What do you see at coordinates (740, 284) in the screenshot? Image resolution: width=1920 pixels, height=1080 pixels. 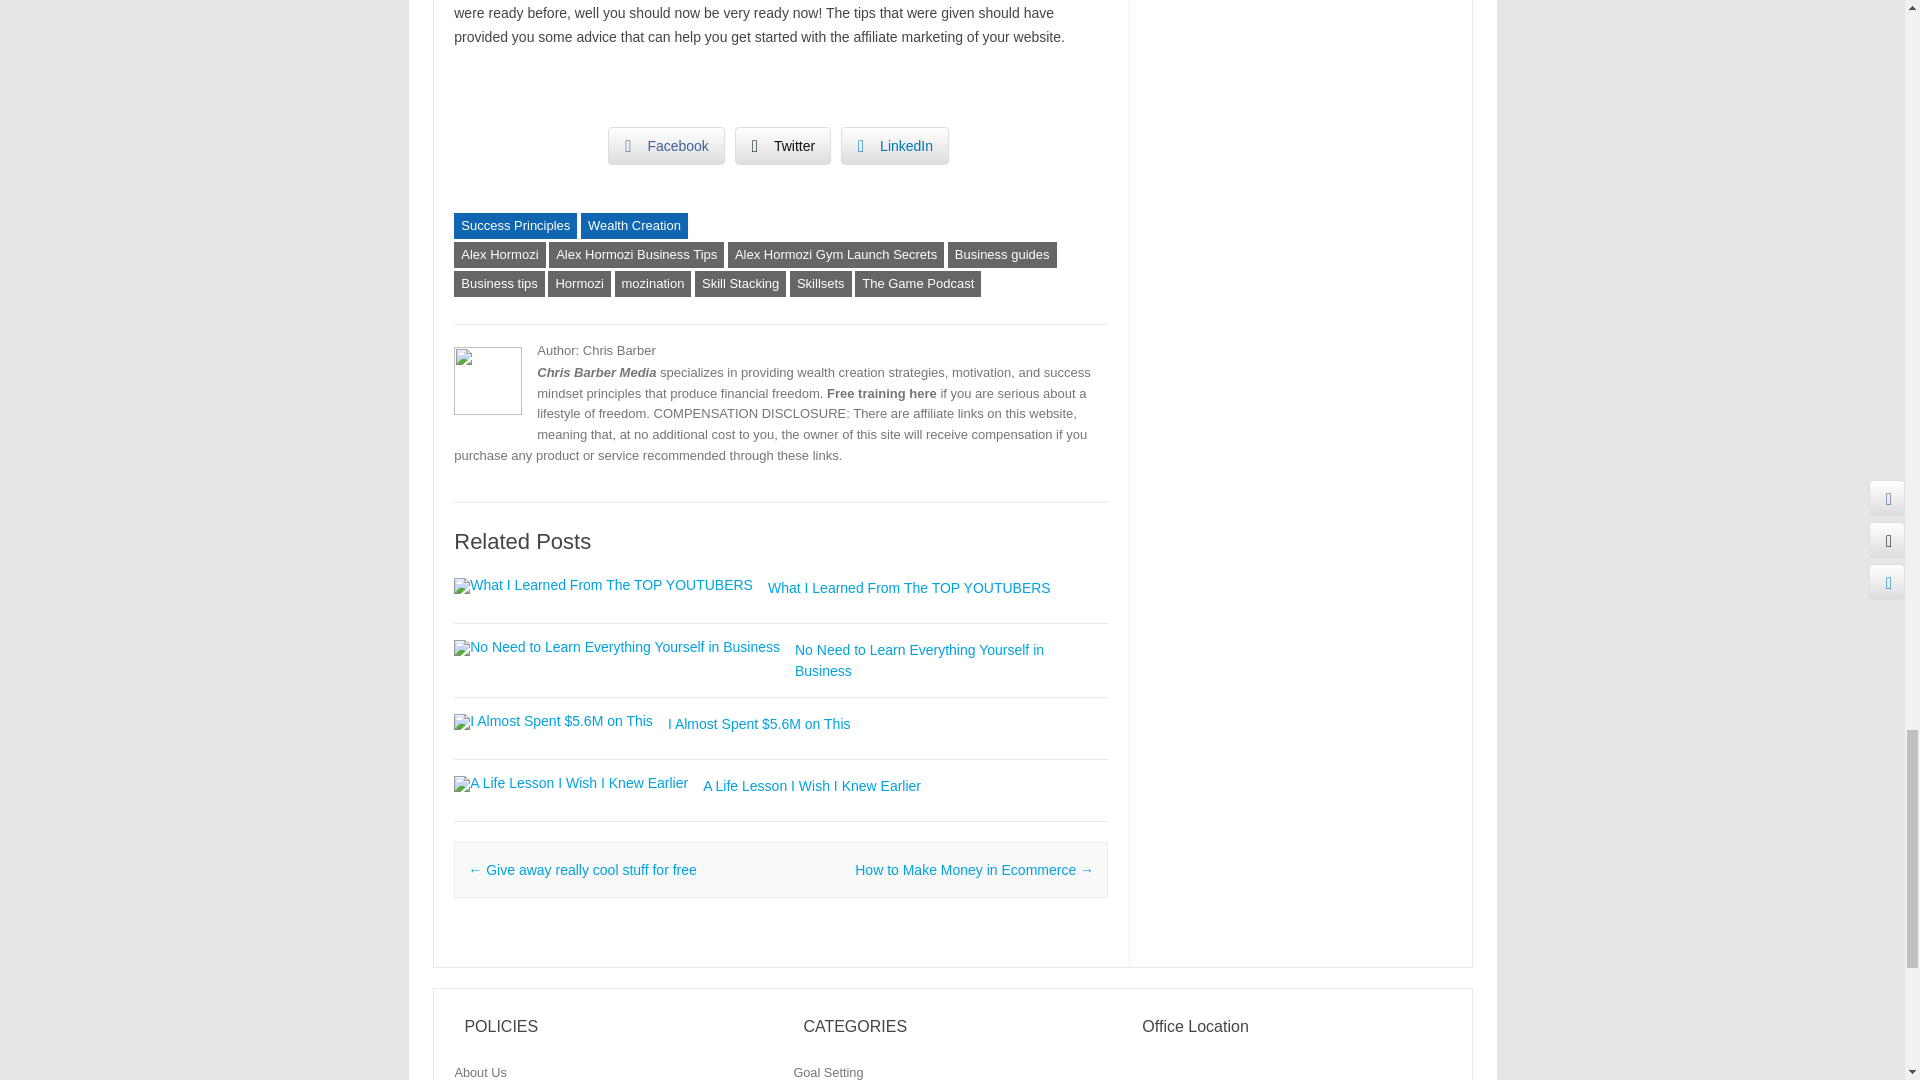 I see `Skill Stacking` at bounding box center [740, 284].